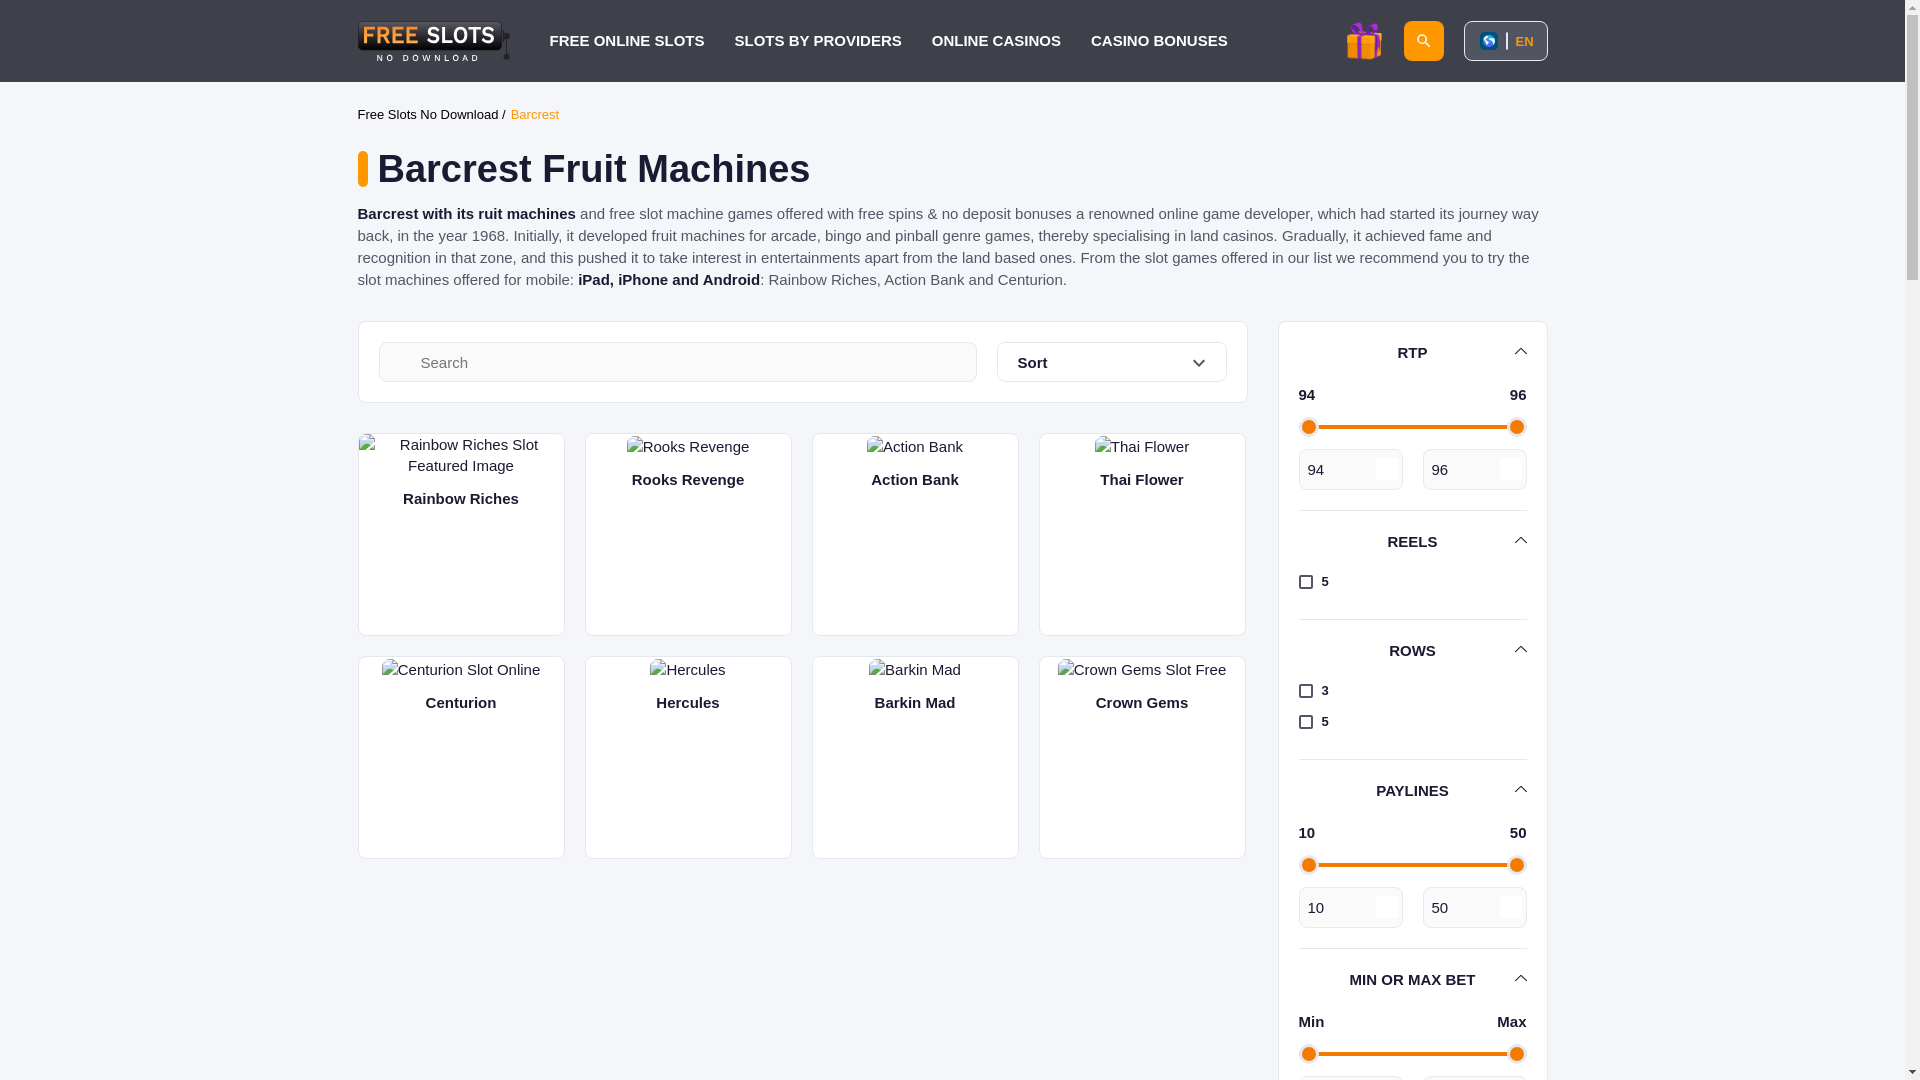  I want to click on 10, so click(1349, 906).